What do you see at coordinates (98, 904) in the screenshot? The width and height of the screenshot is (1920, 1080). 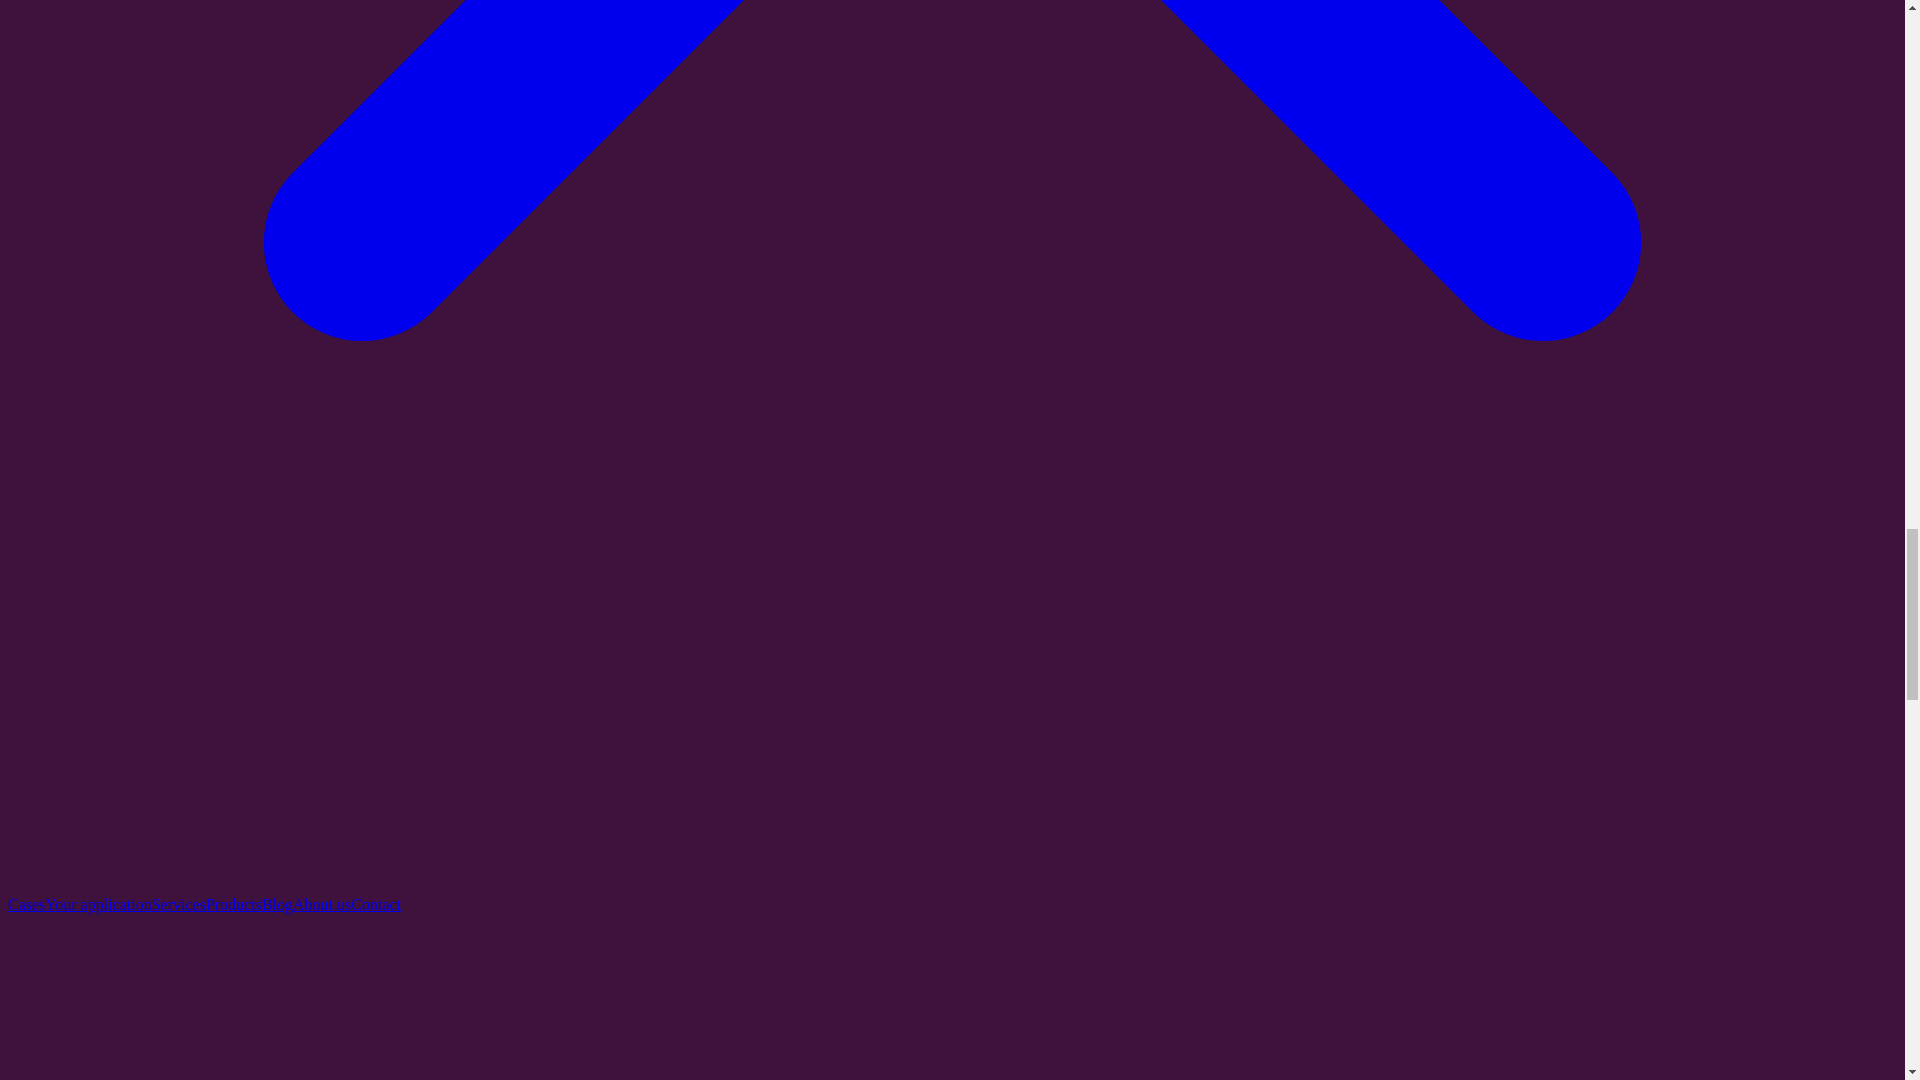 I see `Your application` at bounding box center [98, 904].